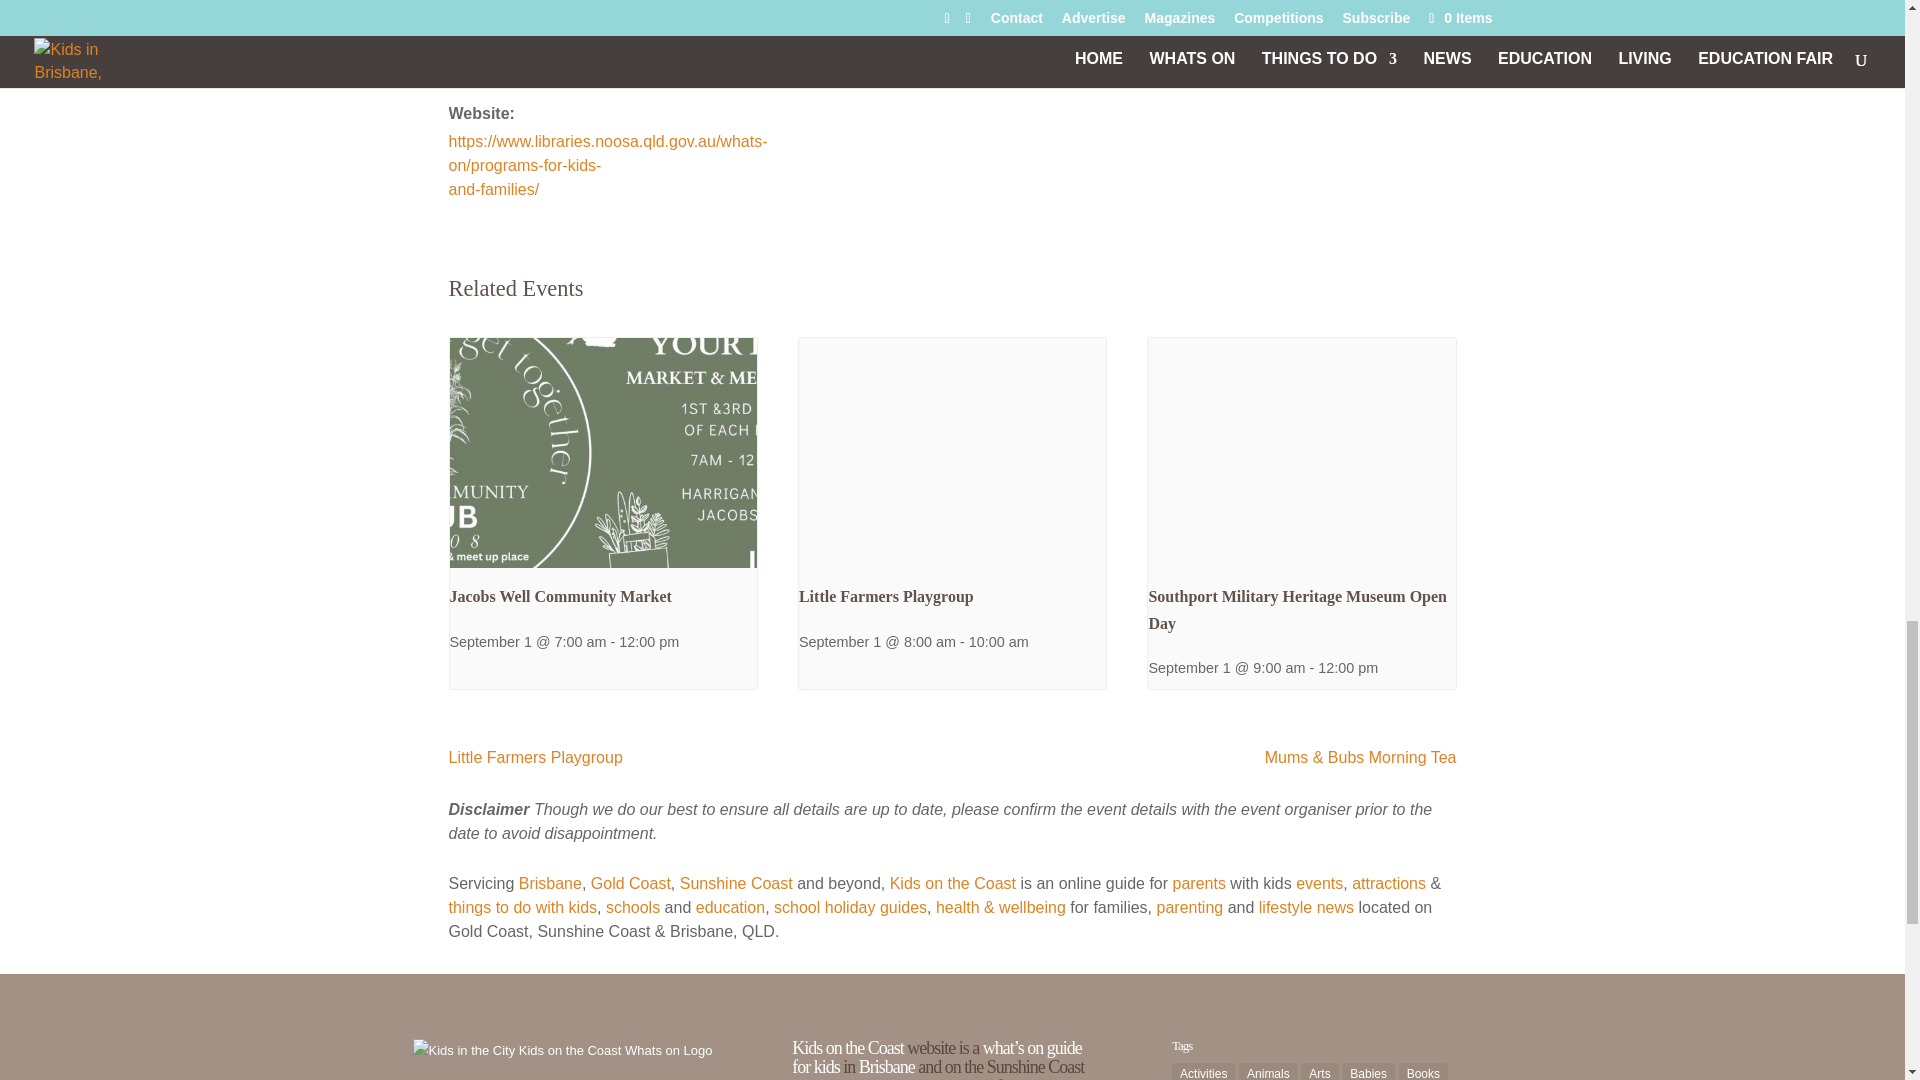  What do you see at coordinates (478, 25) in the screenshot?
I see `Activities` at bounding box center [478, 25].